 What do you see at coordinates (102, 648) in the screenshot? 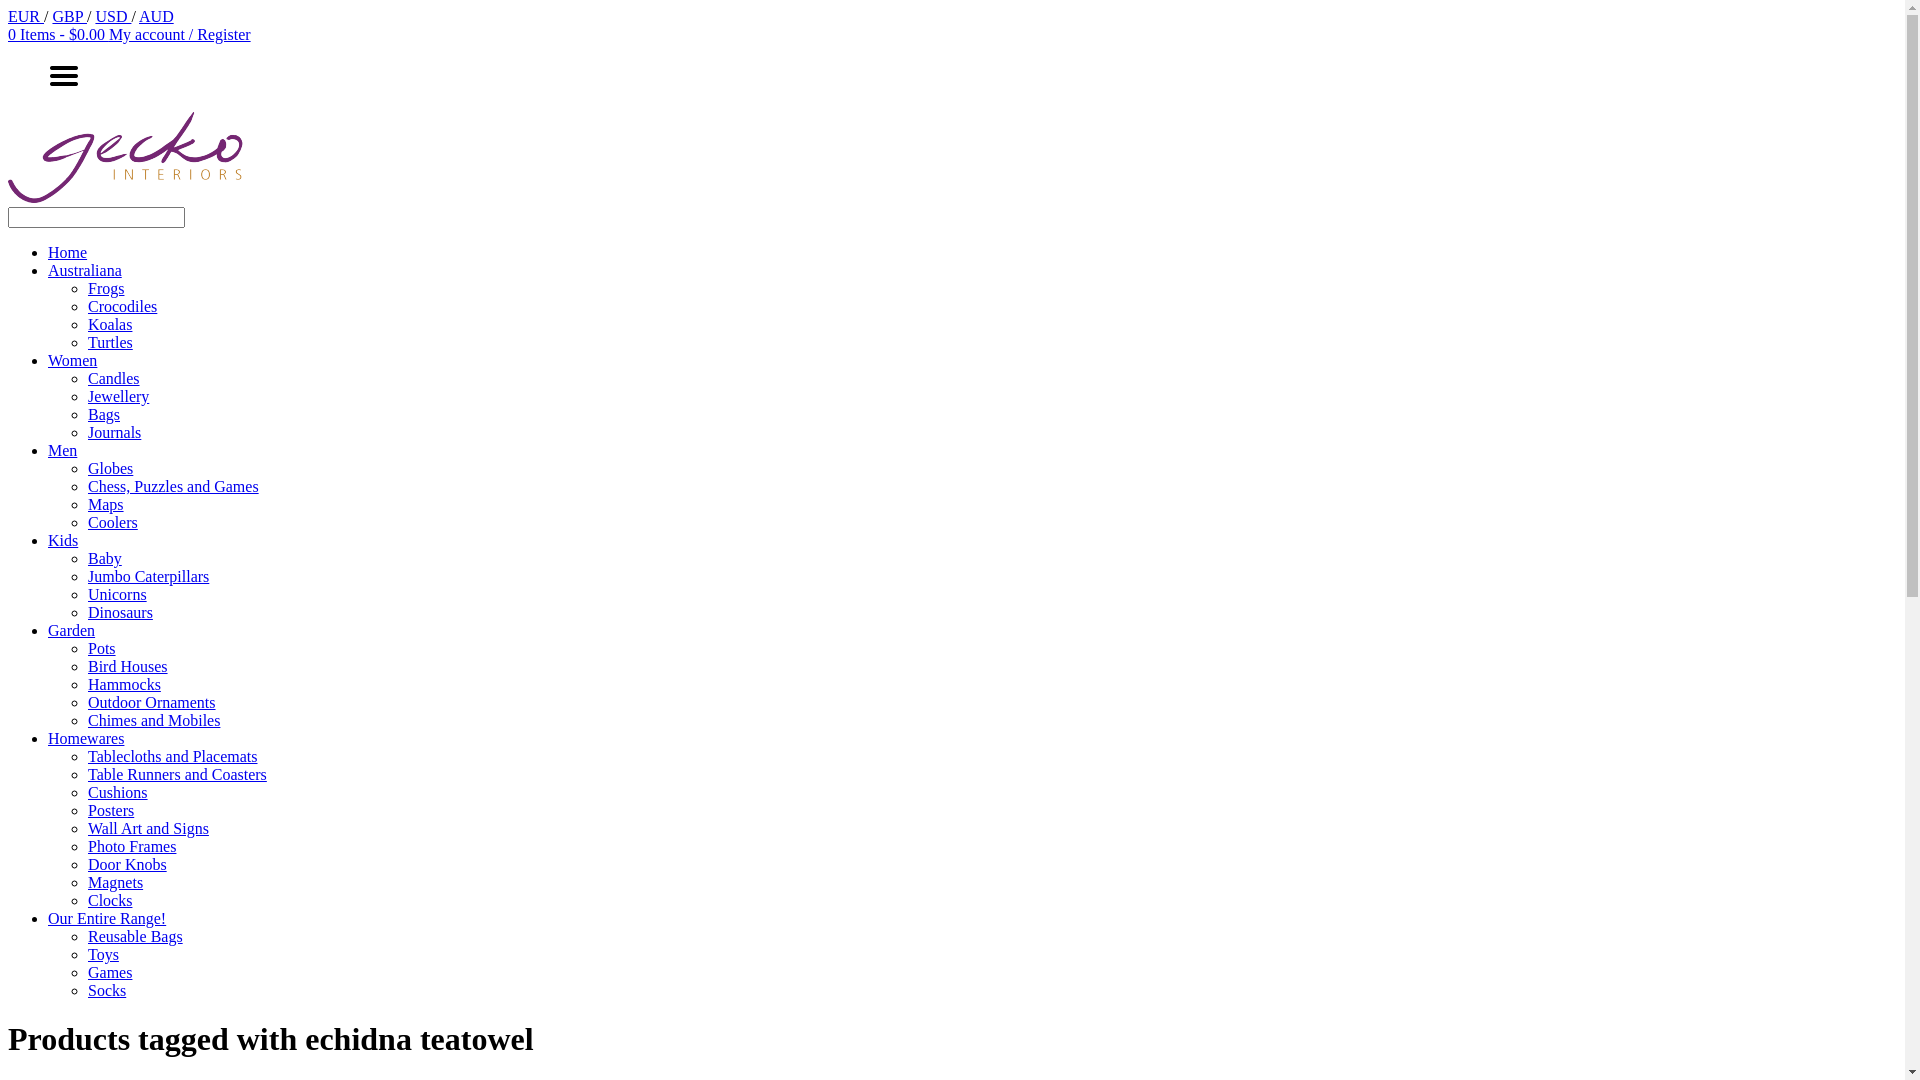
I see `Pots` at bounding box center [102, 648].